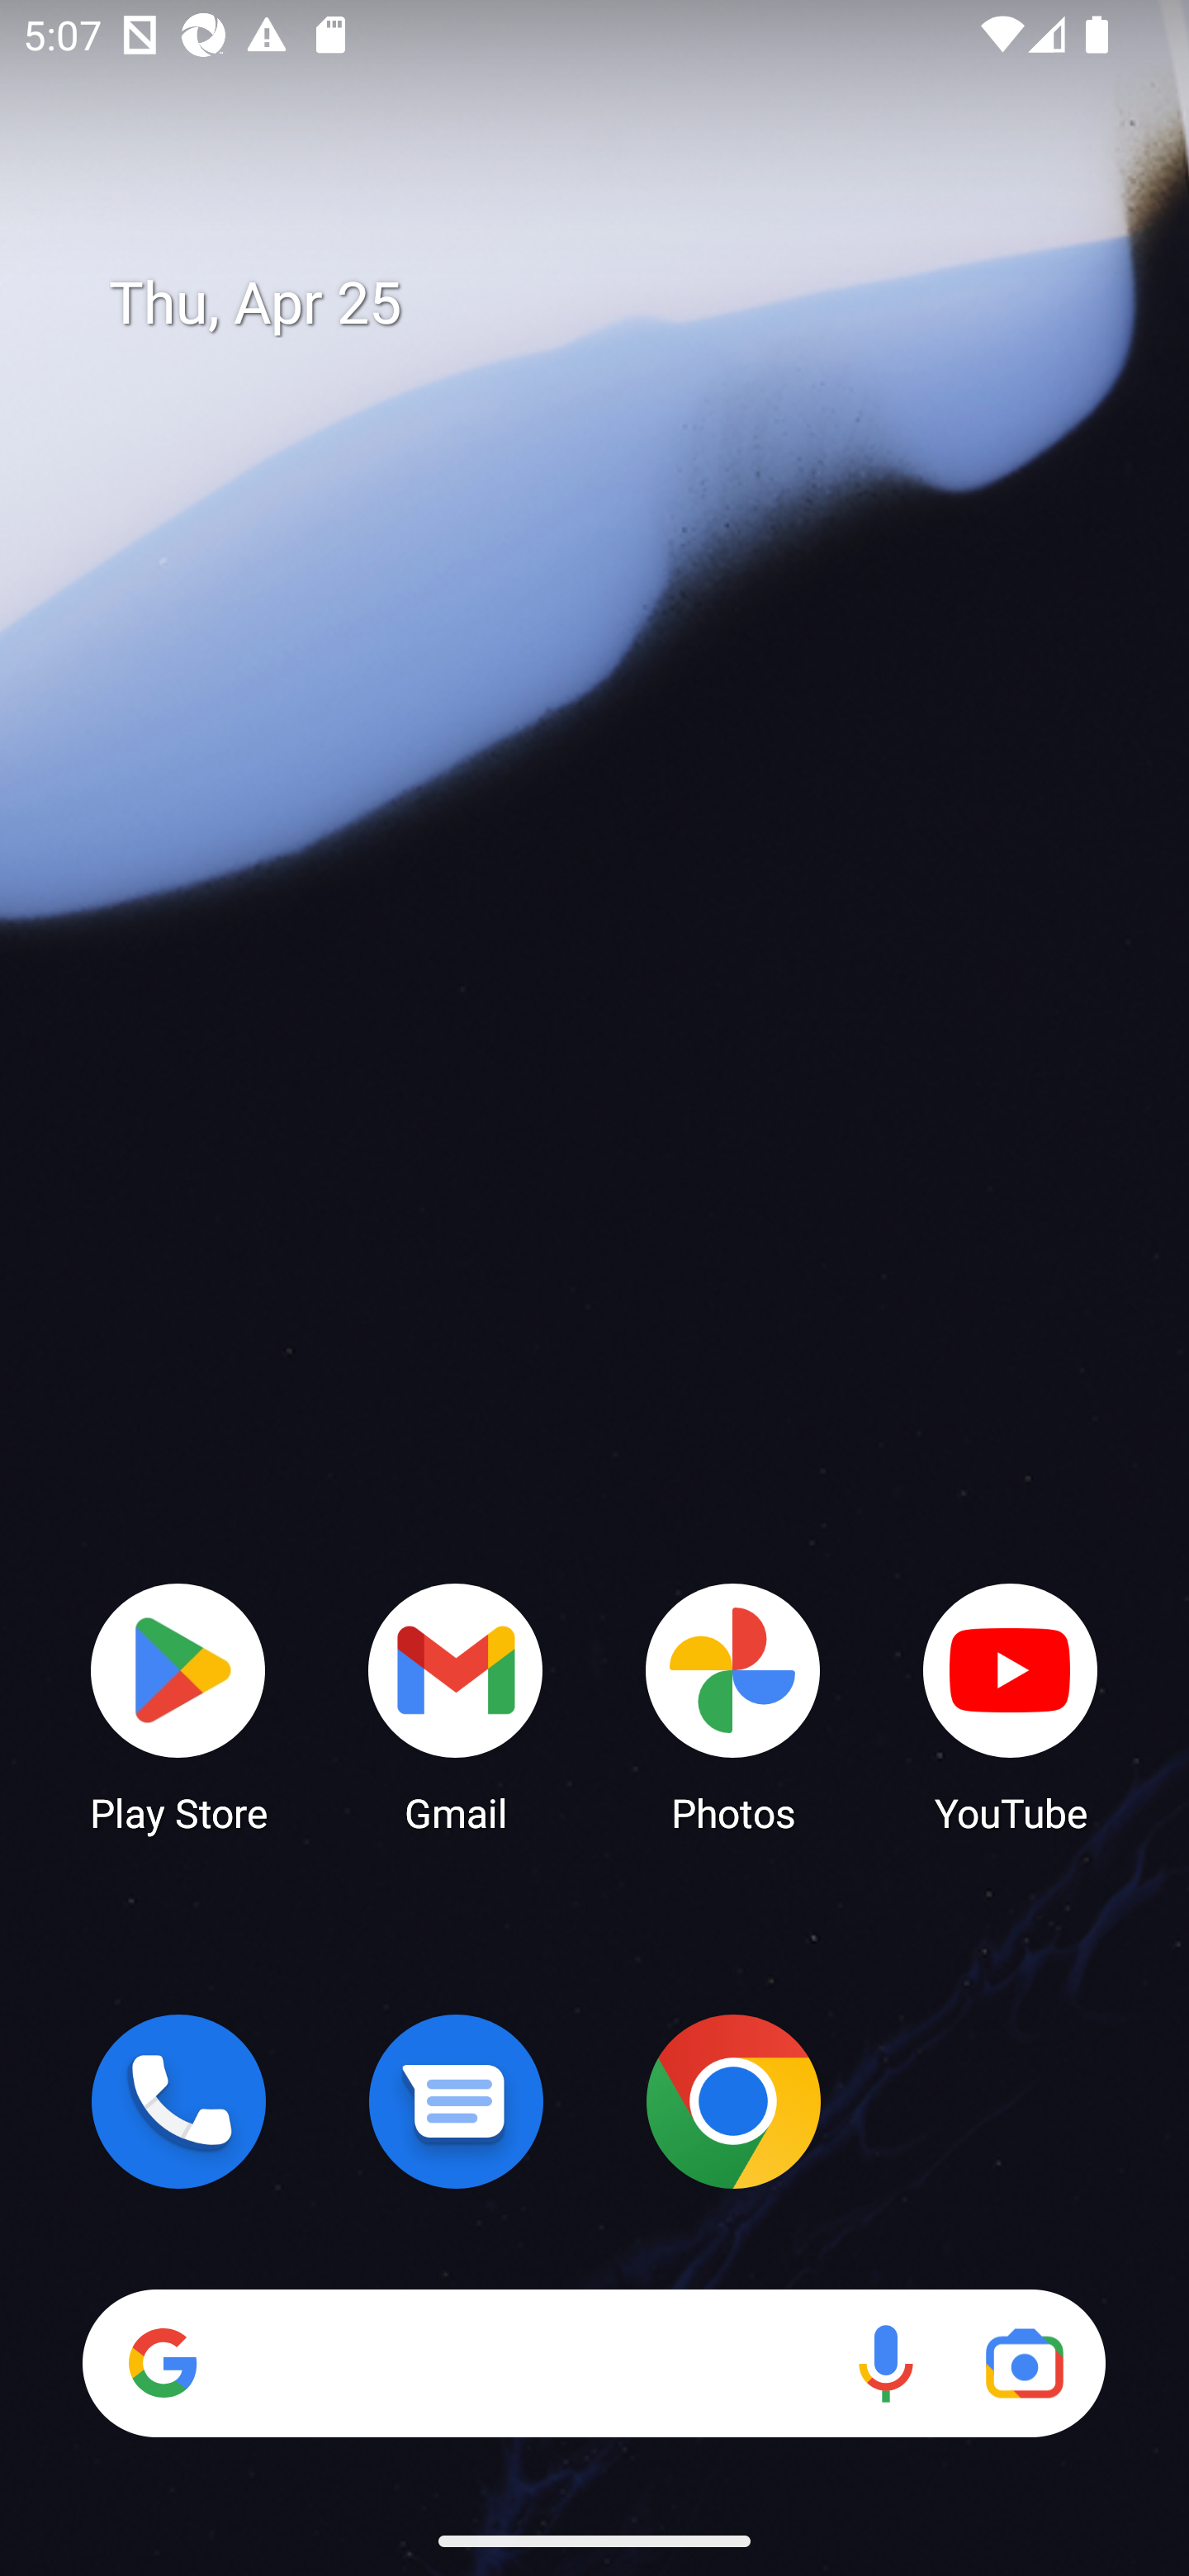 The height and width of the screenshot is (2576, 1189). I want to click on Gmail, so click(456, 1706).